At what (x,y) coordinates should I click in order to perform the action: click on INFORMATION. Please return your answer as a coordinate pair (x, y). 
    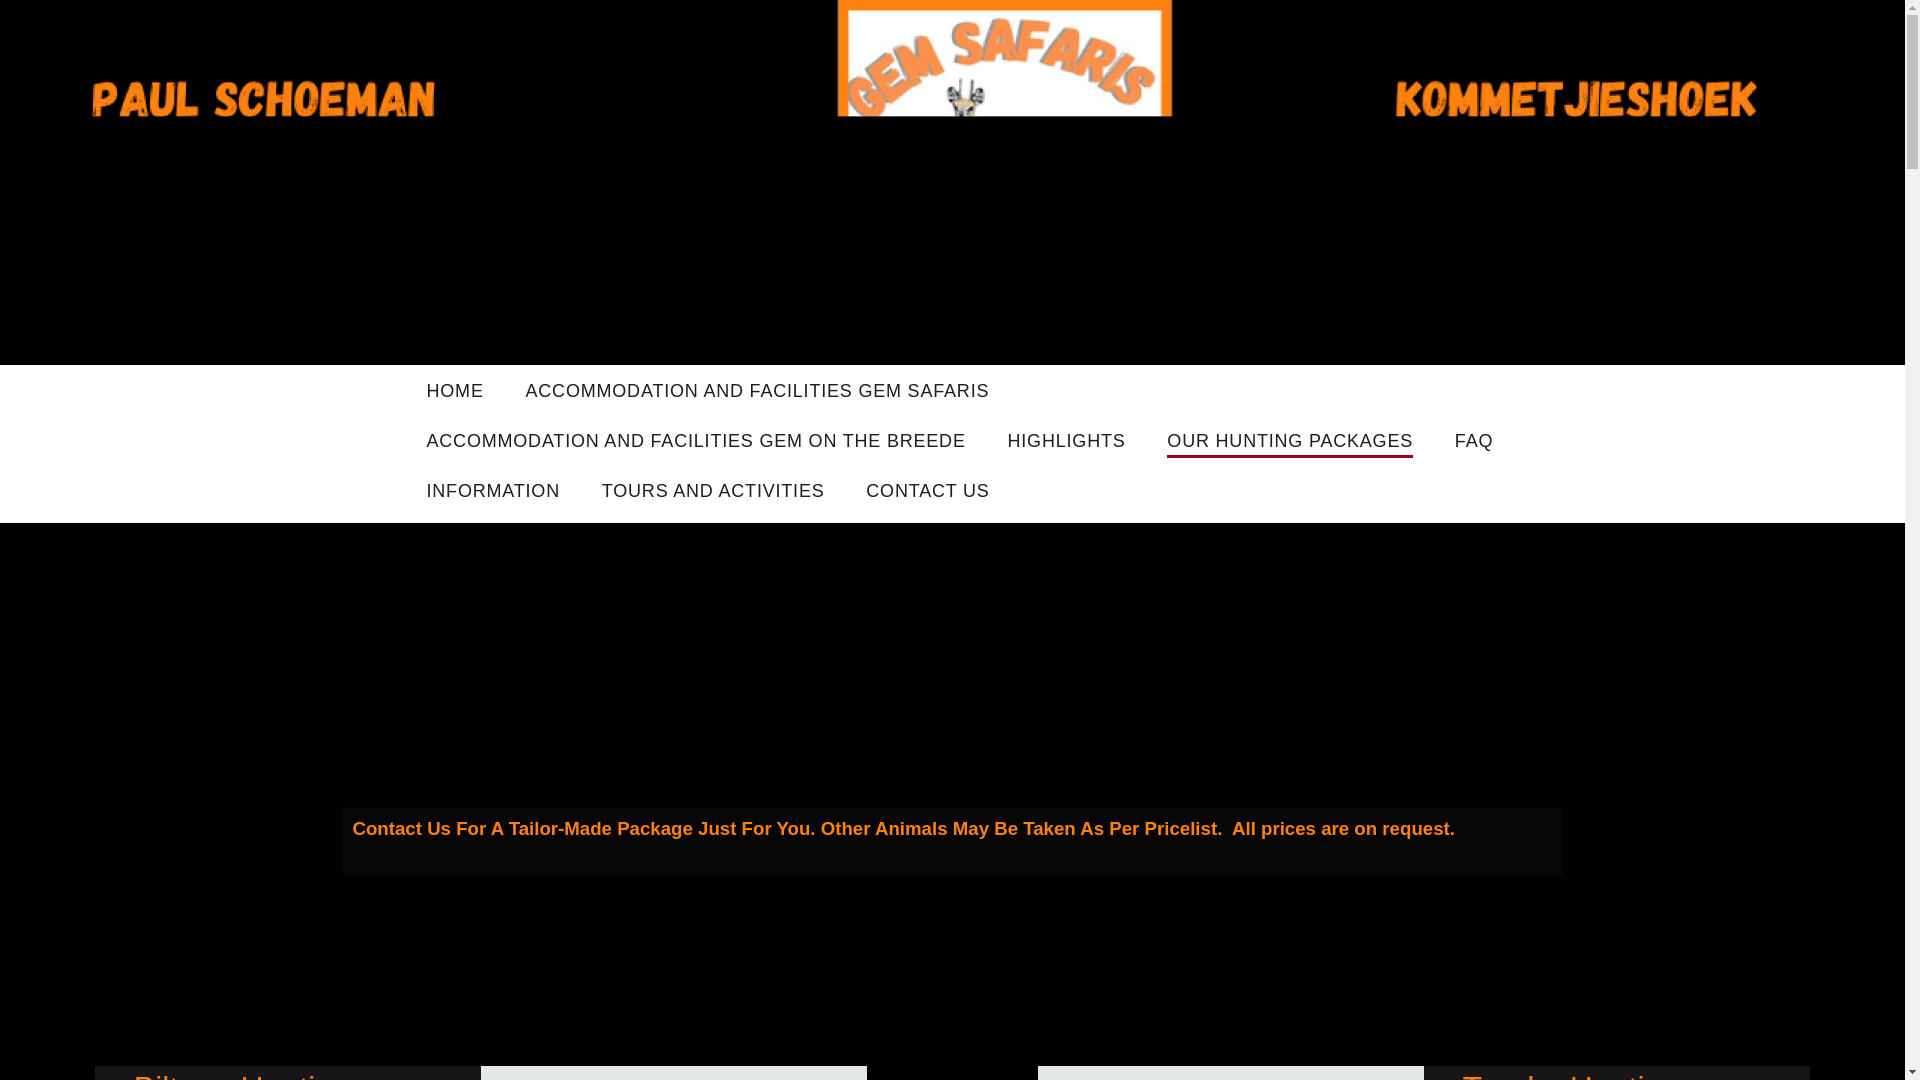
    Looking at the image, I should click on (492, 492).